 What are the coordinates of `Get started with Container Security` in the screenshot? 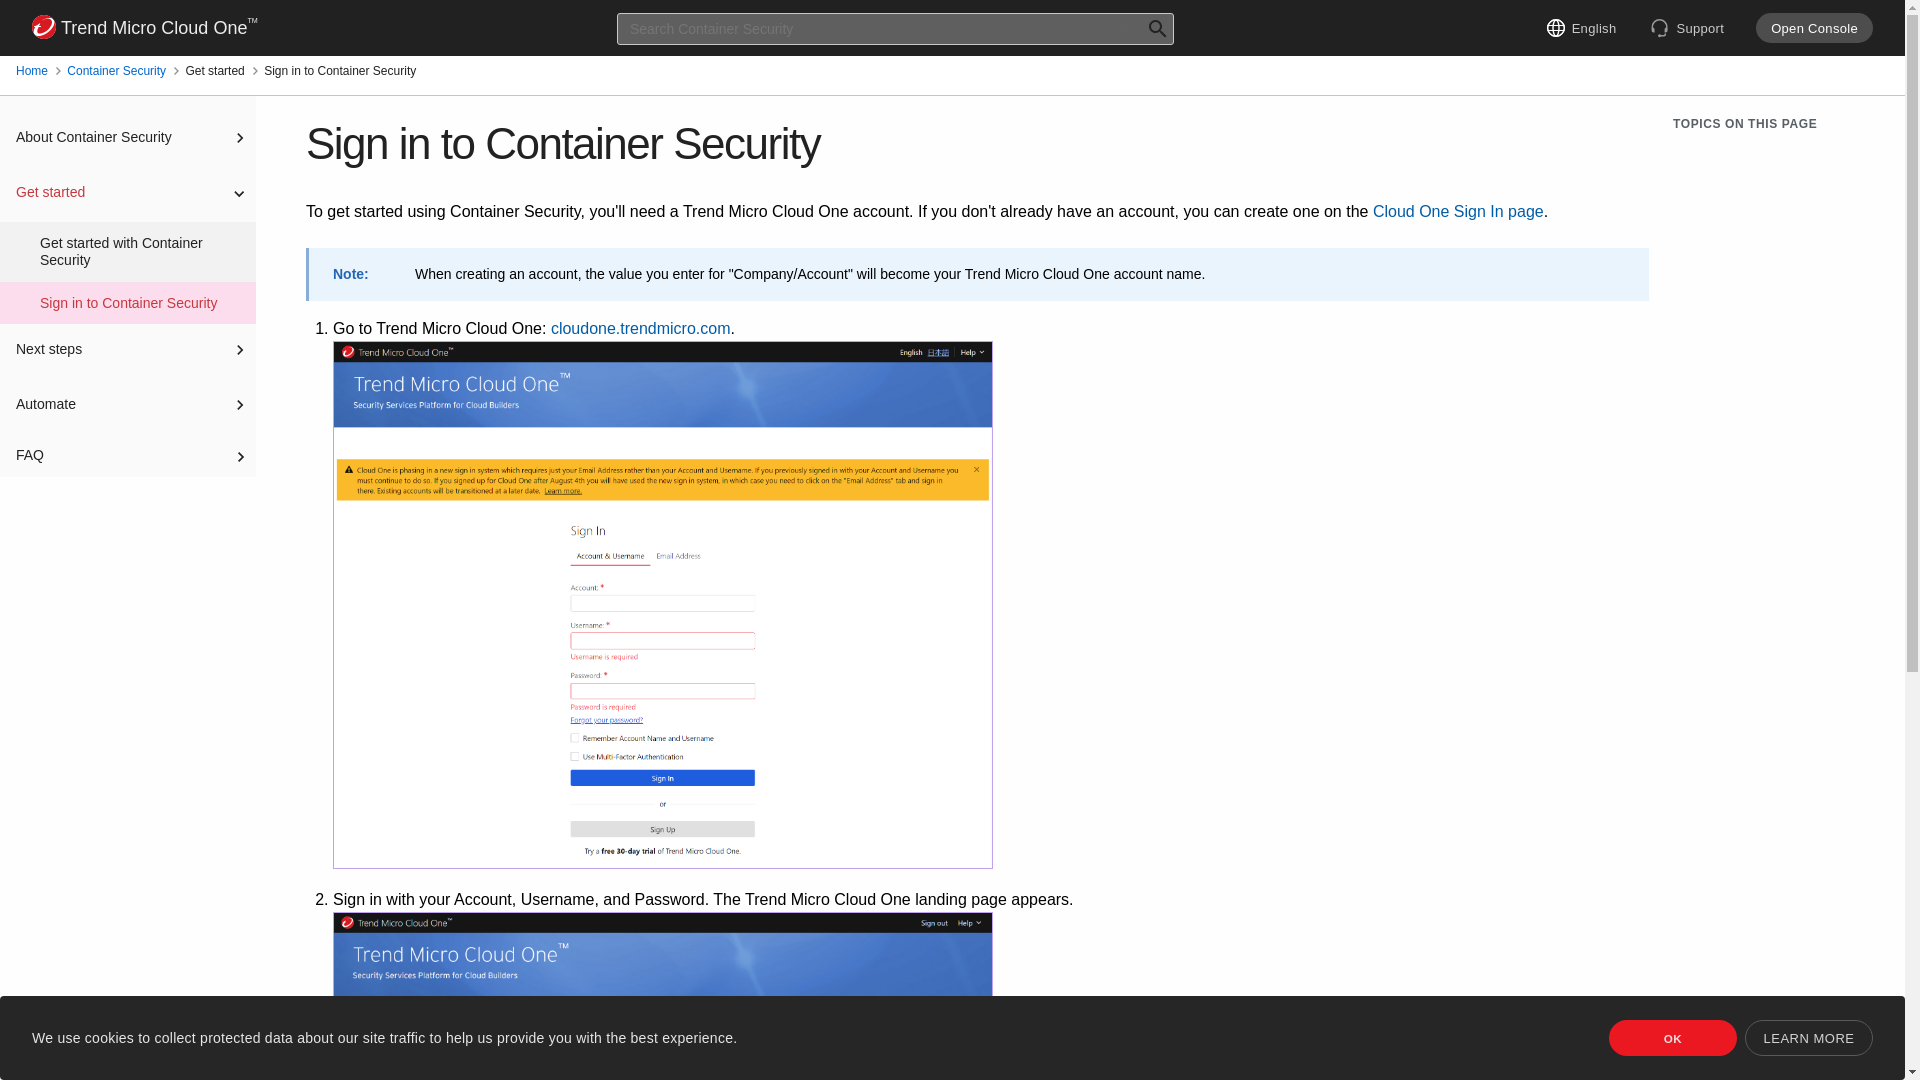 It's located at (128, 252).